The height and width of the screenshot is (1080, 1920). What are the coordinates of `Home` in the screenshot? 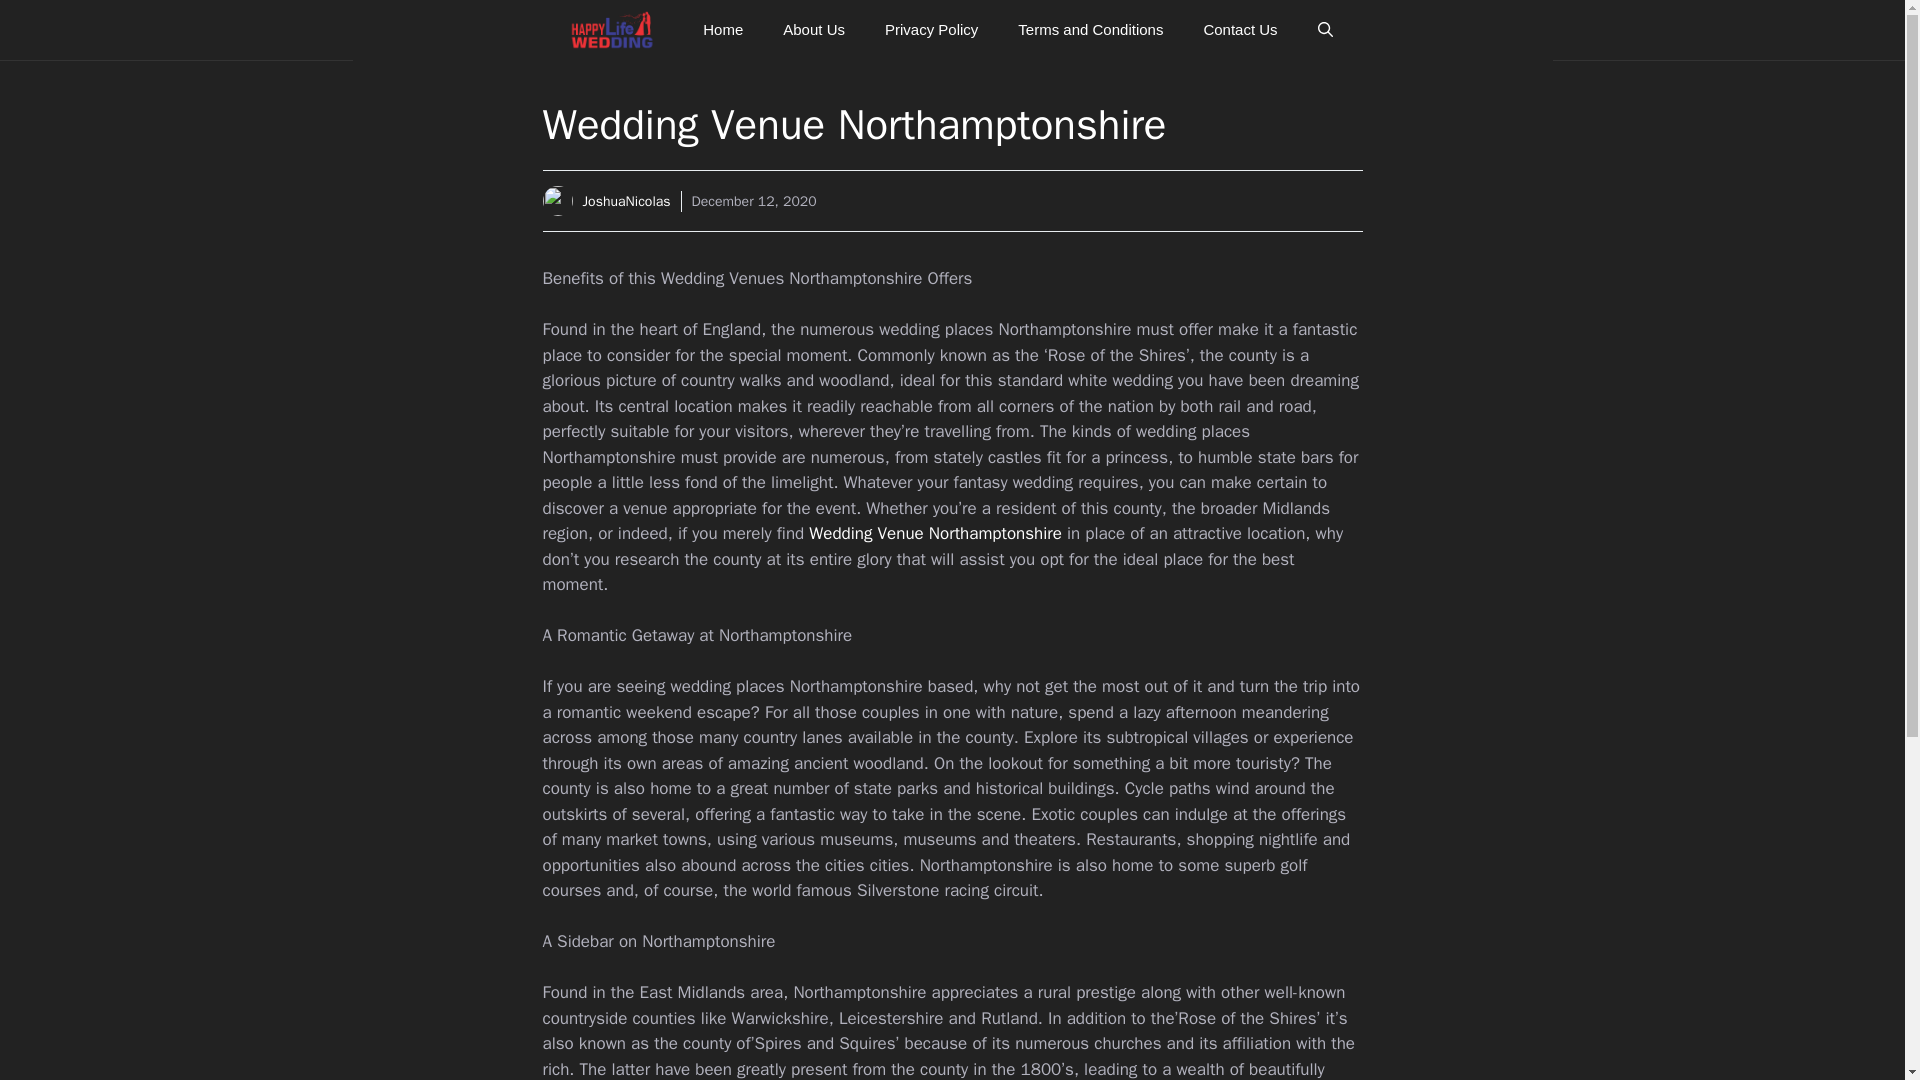 It's located at (722, 30).